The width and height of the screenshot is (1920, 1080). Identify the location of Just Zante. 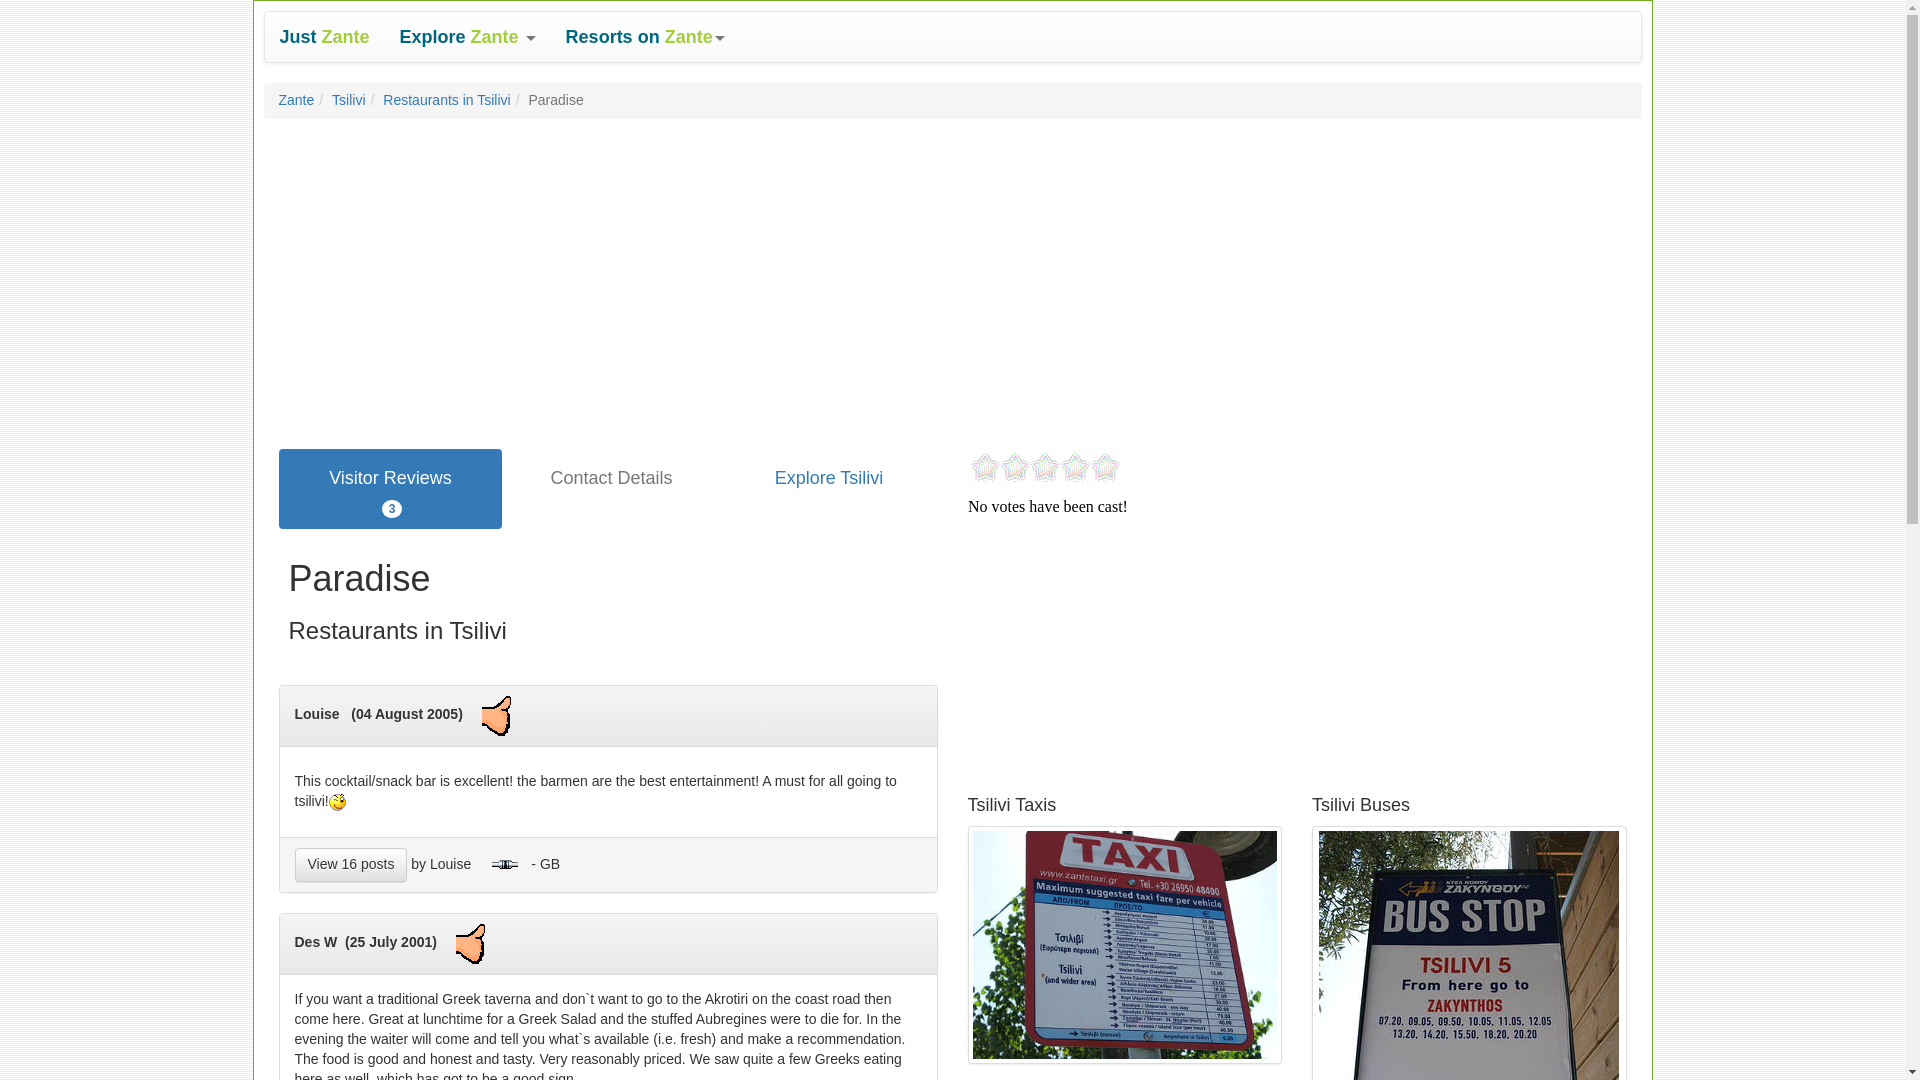
(324, 36).